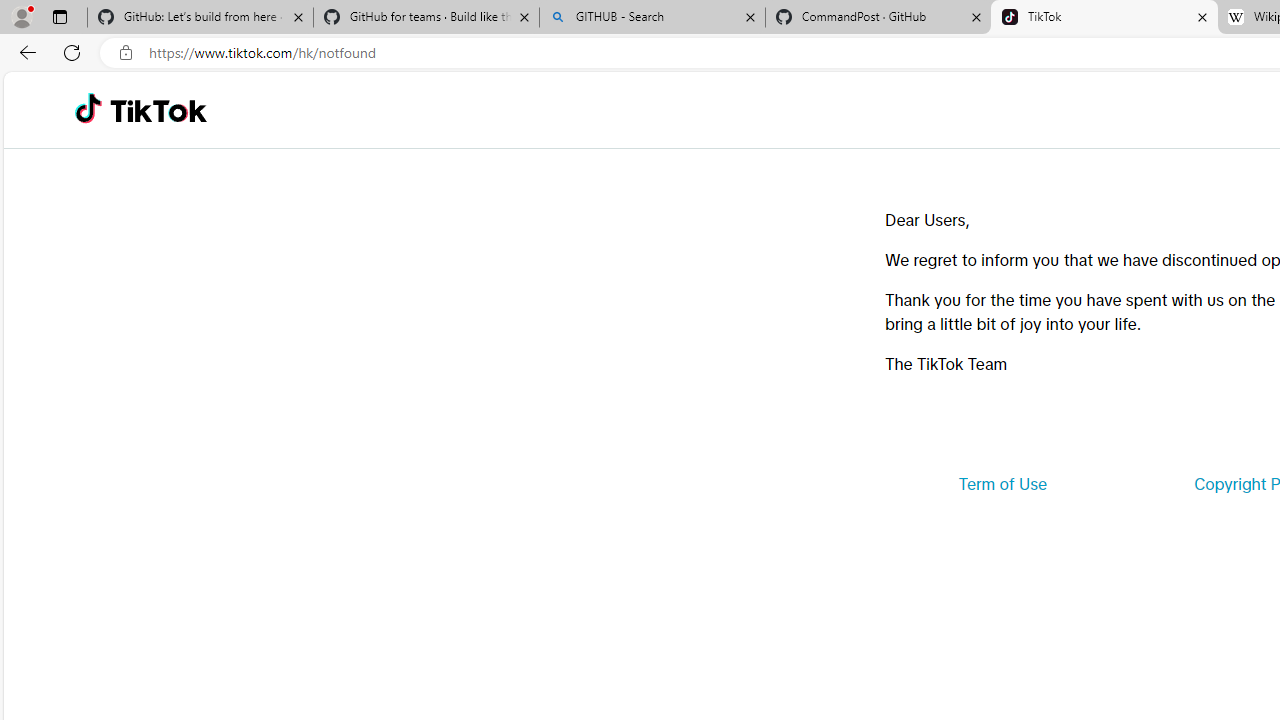 Image resolution: width=1280 pixels, height=720 pixels. Describe the element at coordinates (158, 110) in the screenshot. I see `TikTok` at that location.